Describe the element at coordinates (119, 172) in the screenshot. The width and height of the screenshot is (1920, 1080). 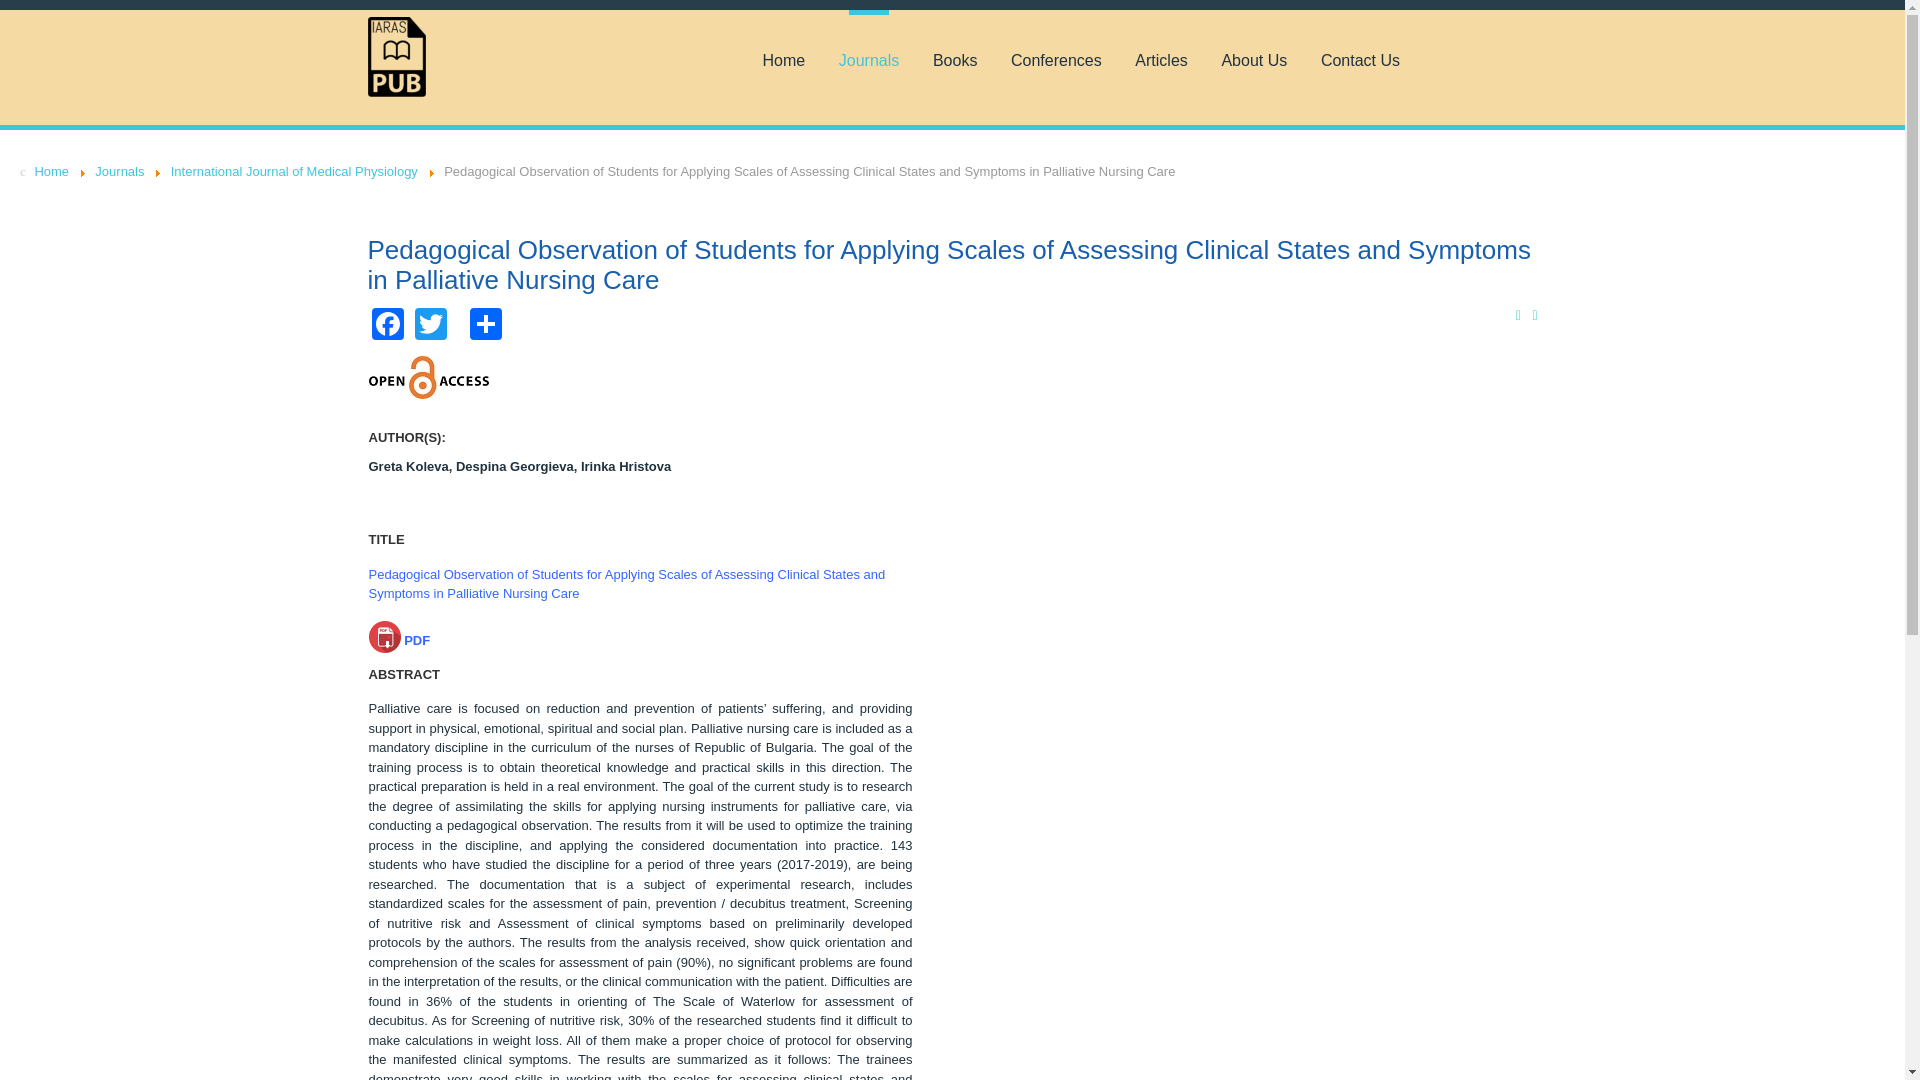
I see `Journals` at that location.